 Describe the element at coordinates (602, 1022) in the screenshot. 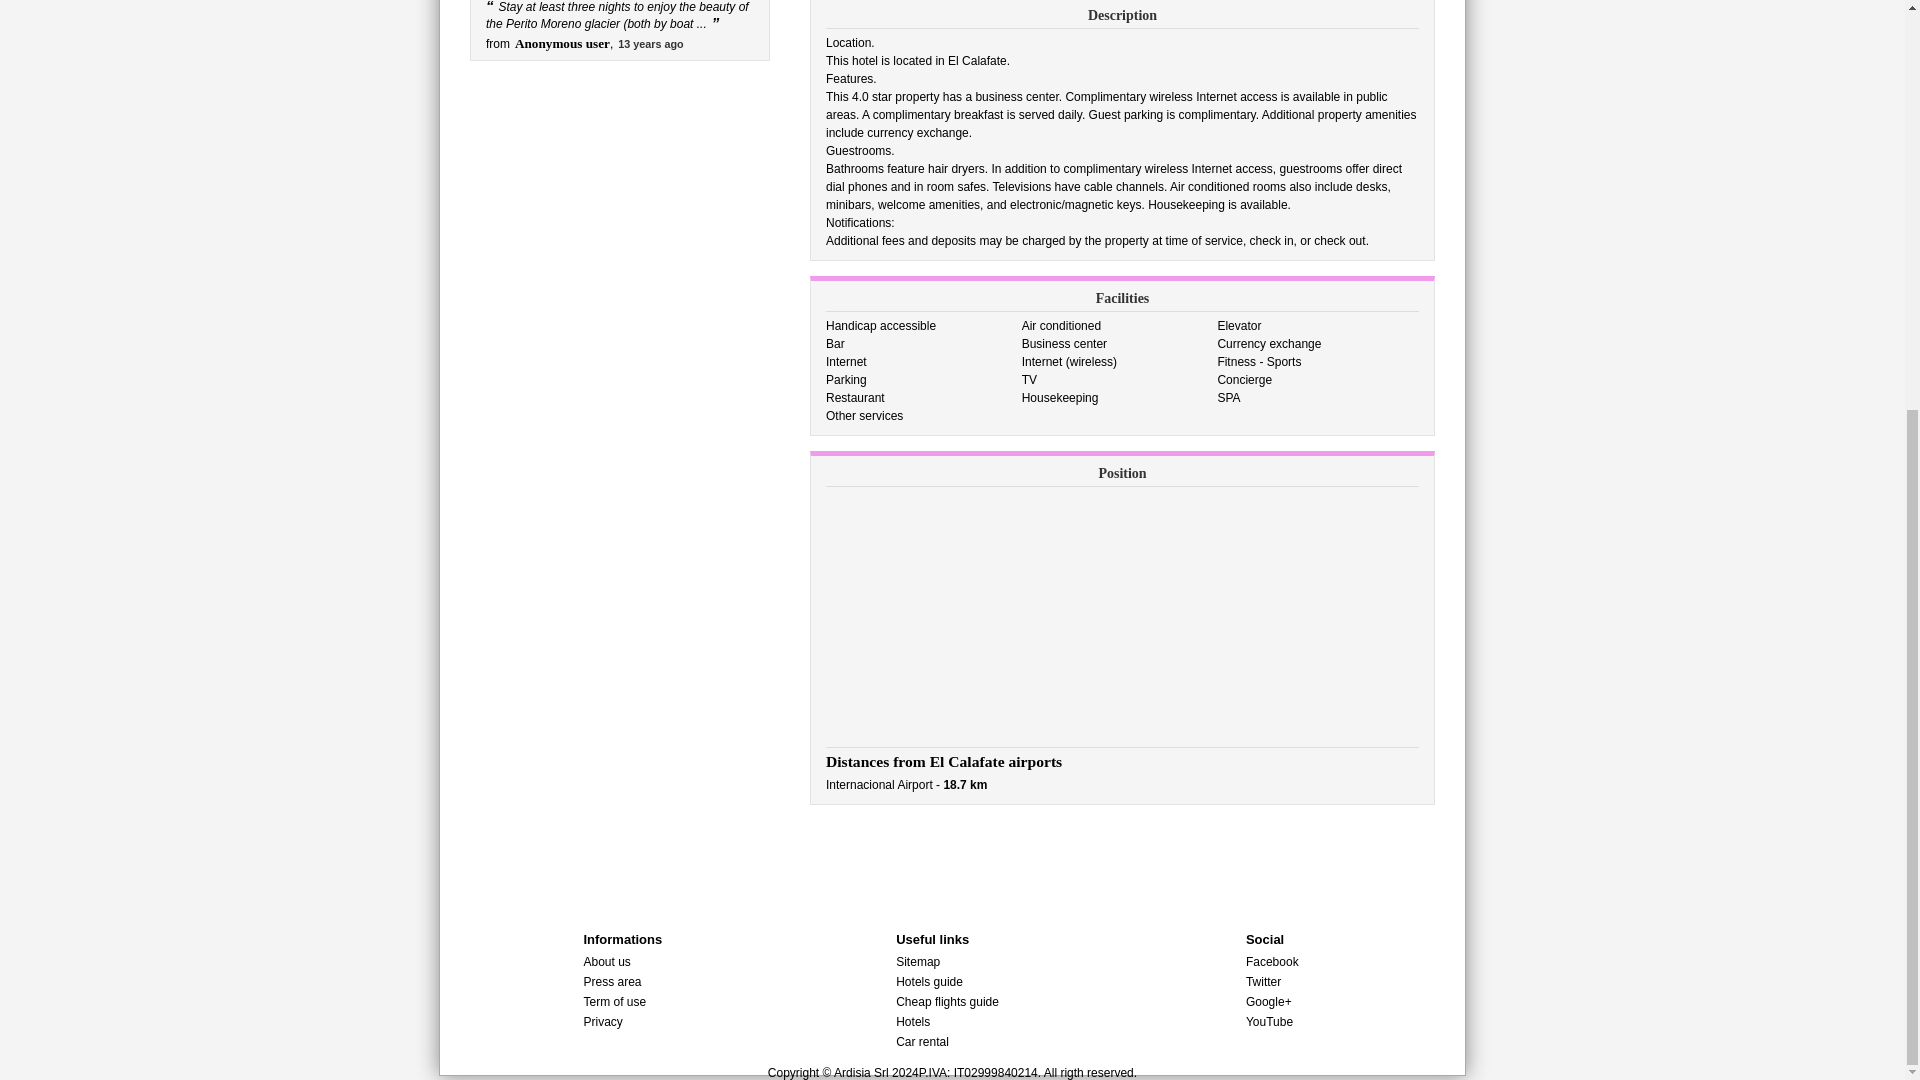

I see `Privacy` at that location.